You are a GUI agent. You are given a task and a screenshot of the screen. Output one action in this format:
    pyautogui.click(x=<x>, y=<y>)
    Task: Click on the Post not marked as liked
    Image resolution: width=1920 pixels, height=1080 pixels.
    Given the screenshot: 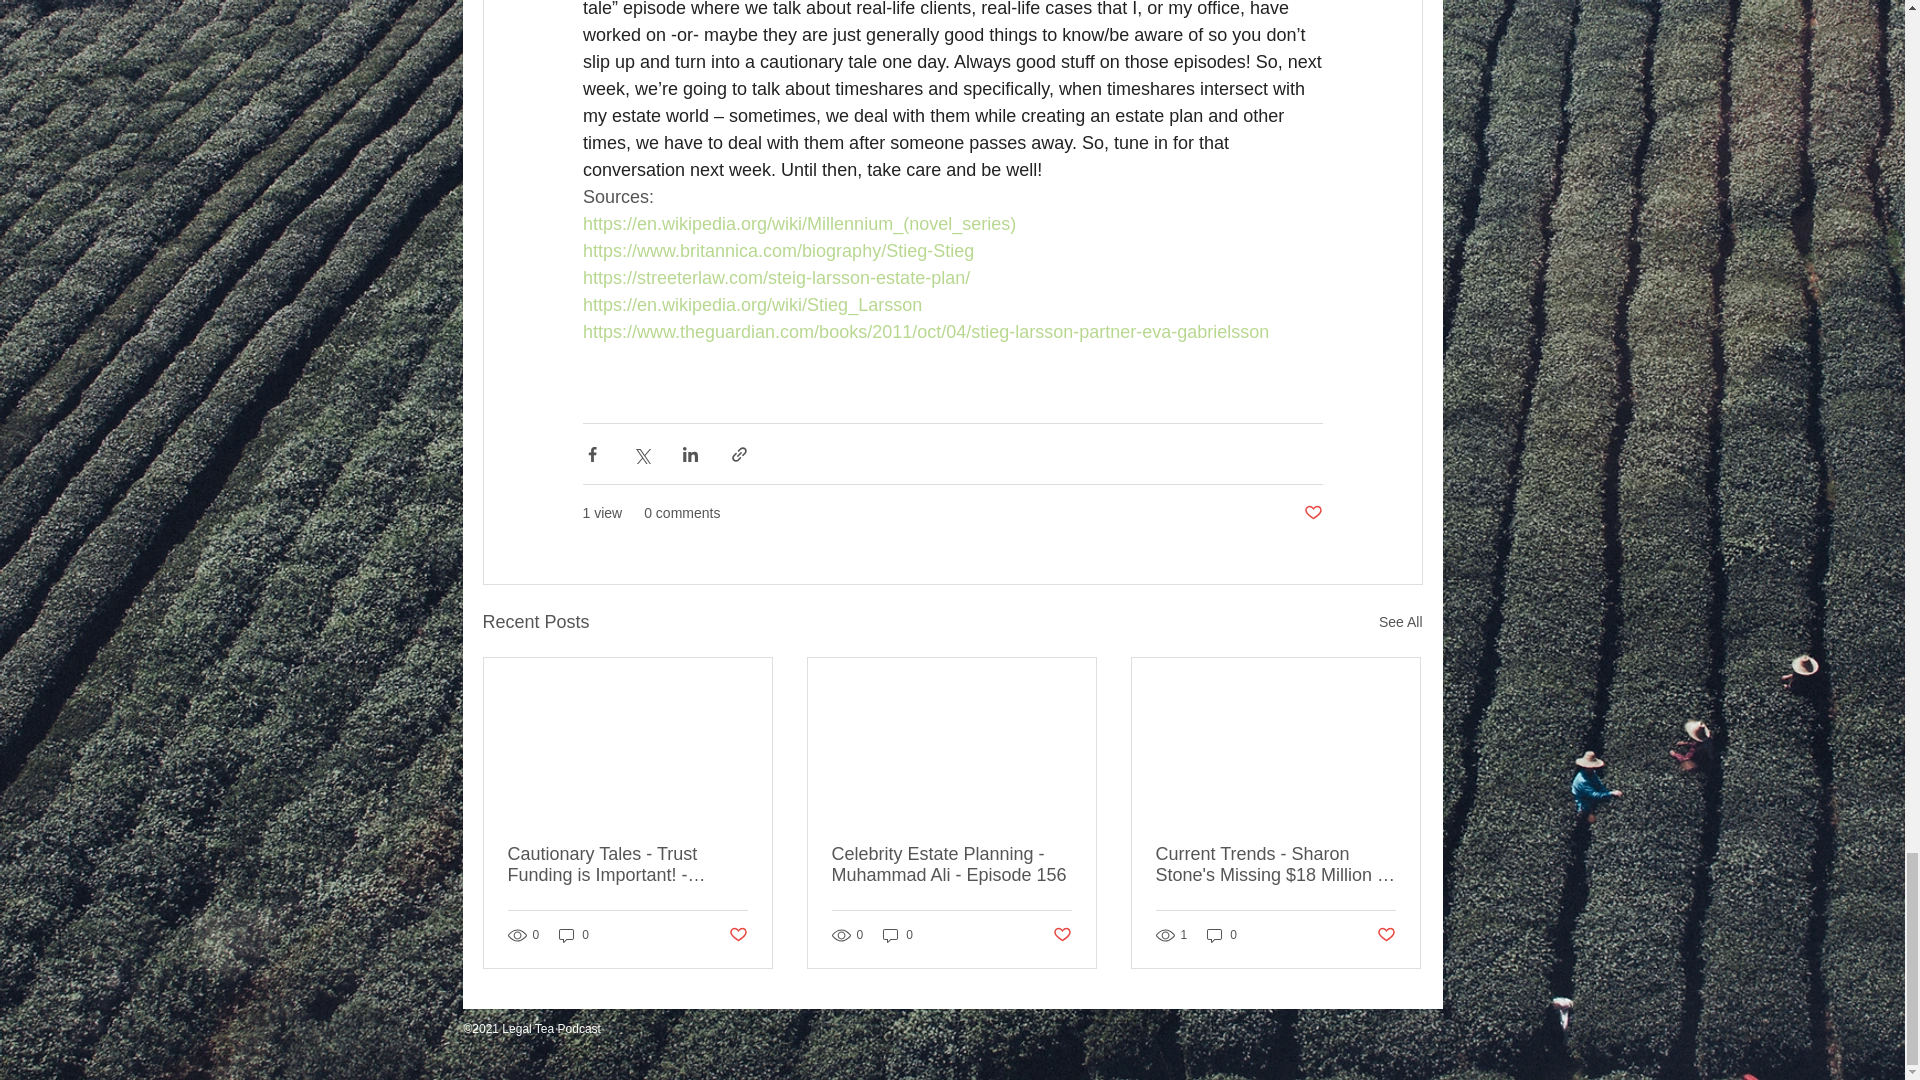 What is the action you would take?
    pyautogui.click(x=736, y=935)
    